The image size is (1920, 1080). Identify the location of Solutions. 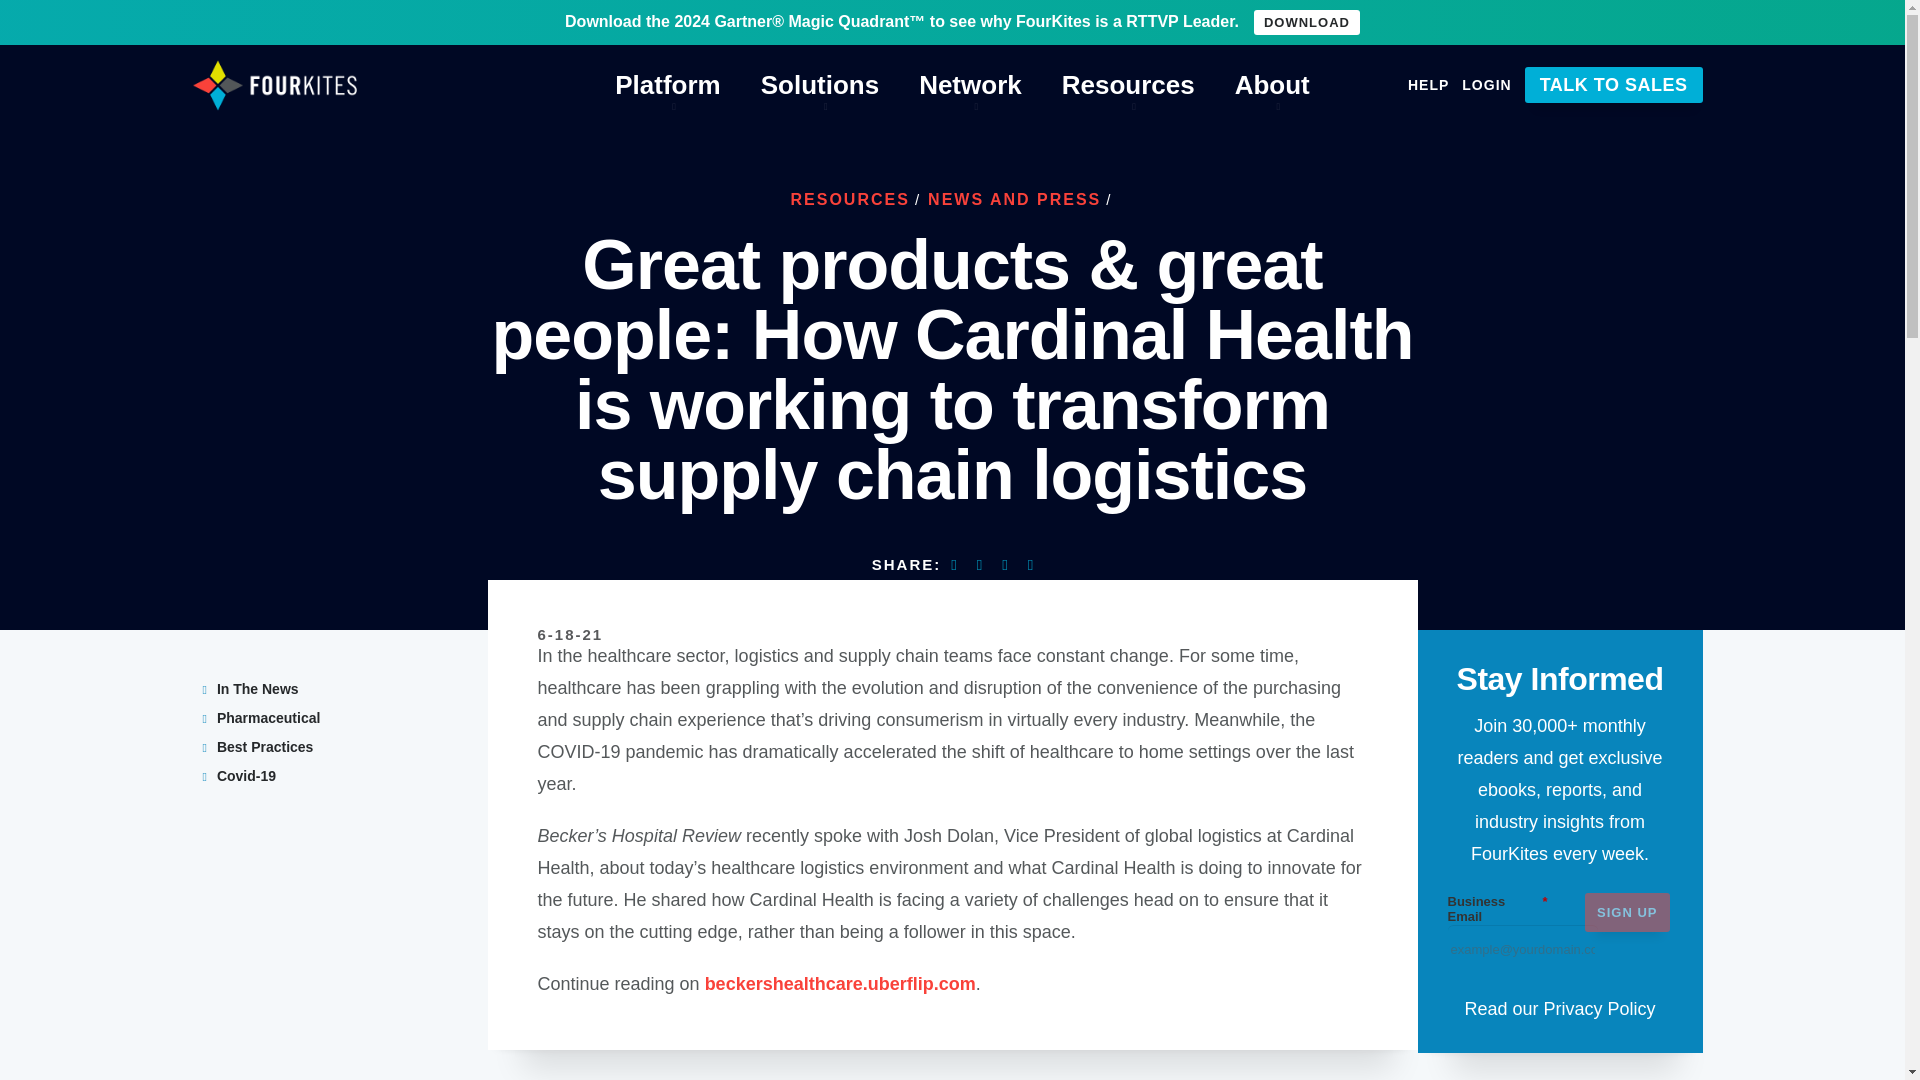
(820, 86).